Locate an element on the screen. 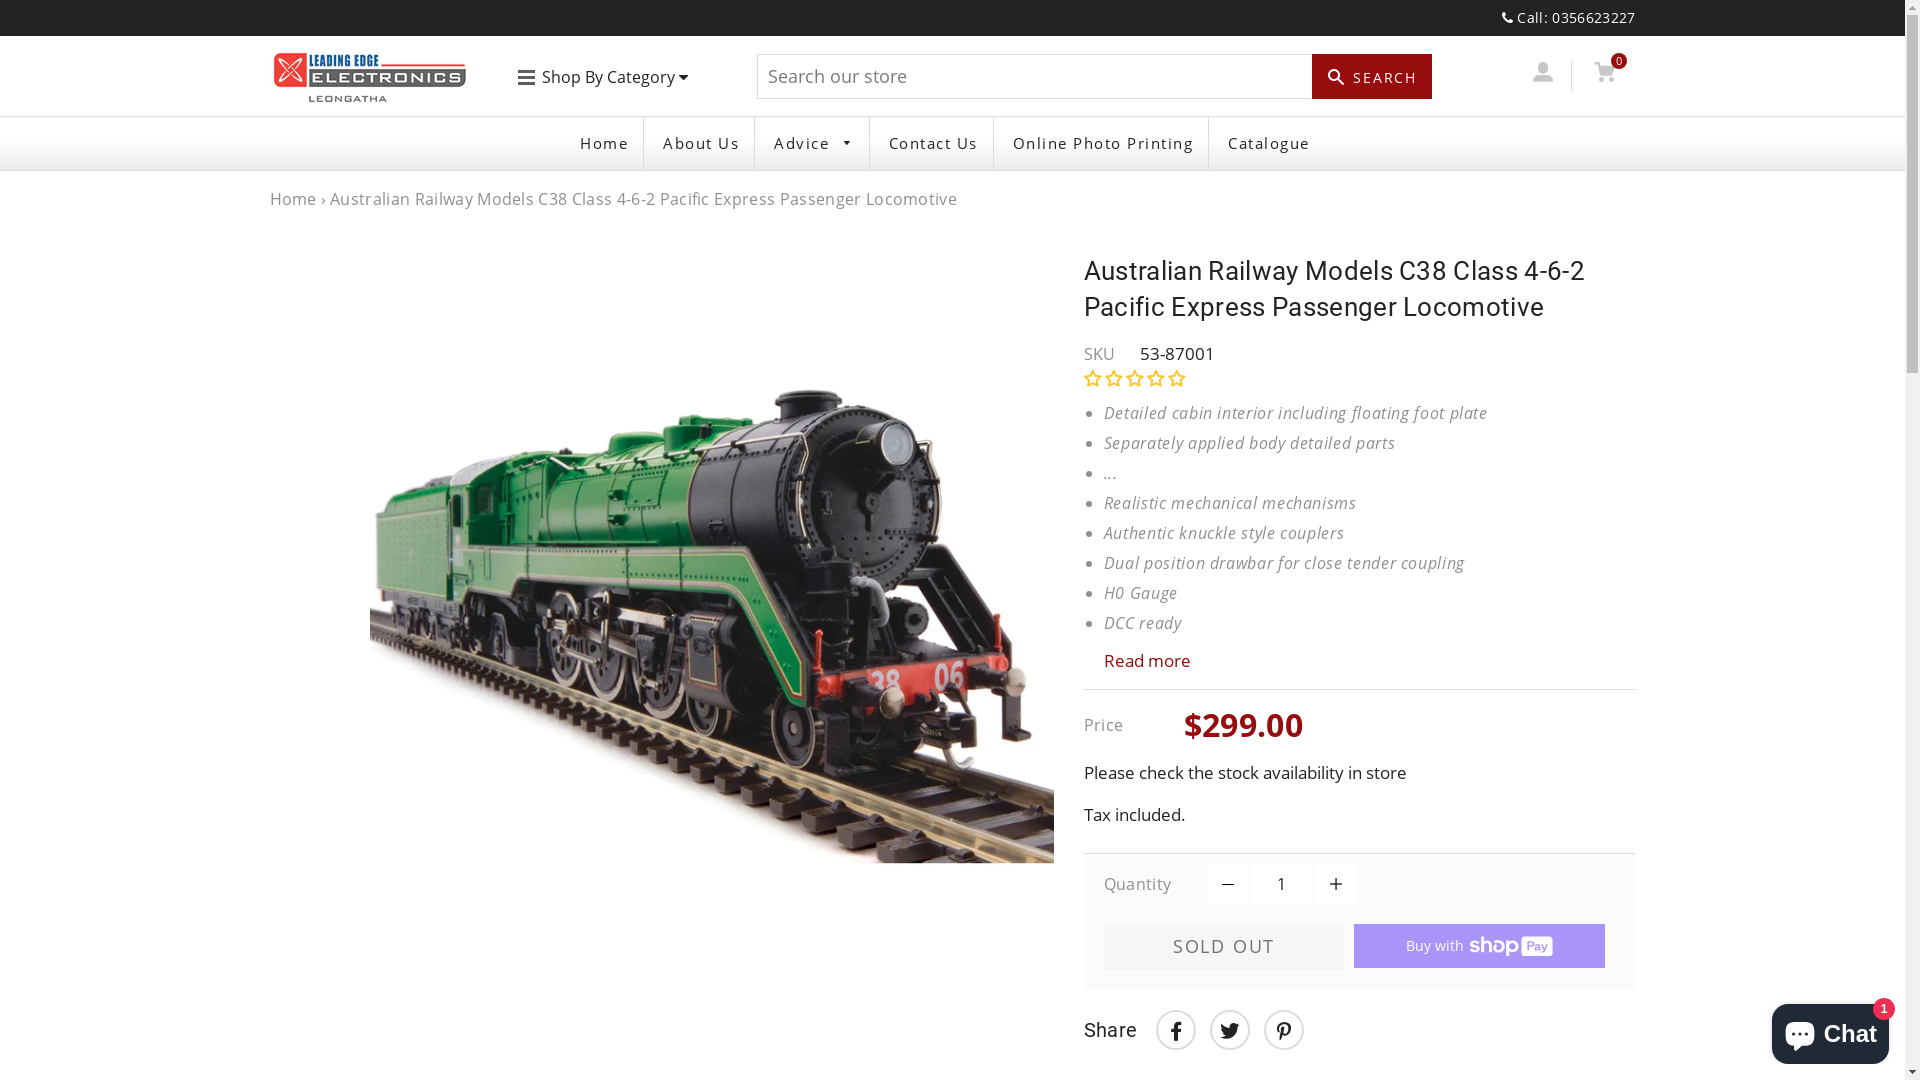 The height and width of the screenshot is (1080, 1920). Call: 0356623227 is located at coordinates (1569, 18).